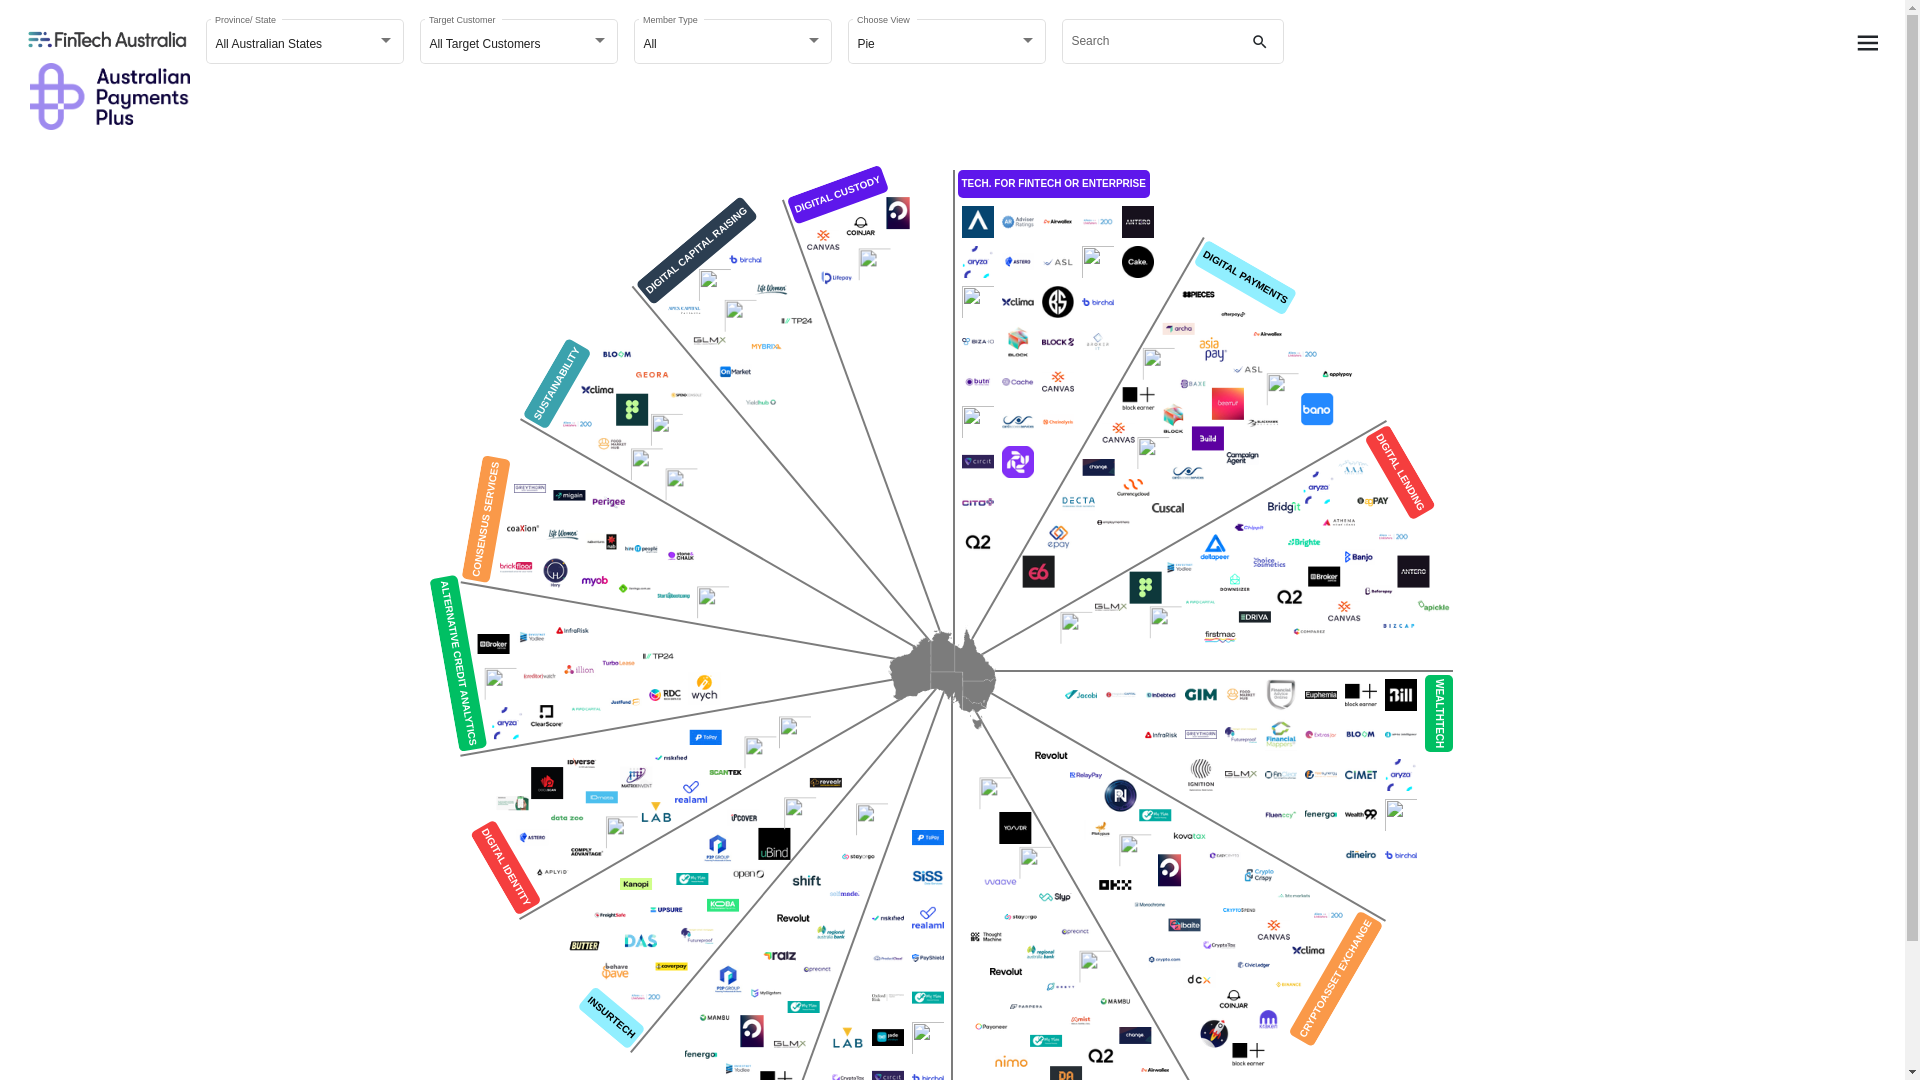  What do you see at coordinates (858, 857) in the screenshot?
I see `Stay Or Go` at bounding box center [858, 857].